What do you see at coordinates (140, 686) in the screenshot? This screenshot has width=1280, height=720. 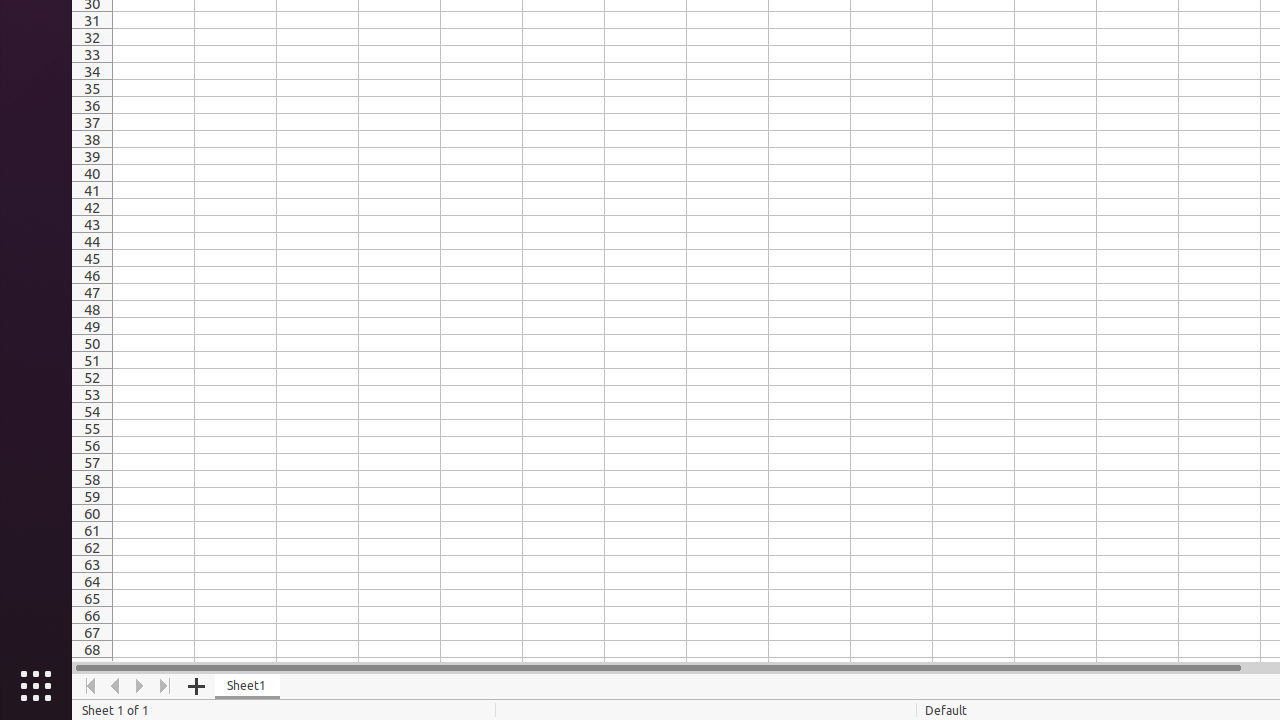 I see `Move Right` at bounding box center [140, 686].